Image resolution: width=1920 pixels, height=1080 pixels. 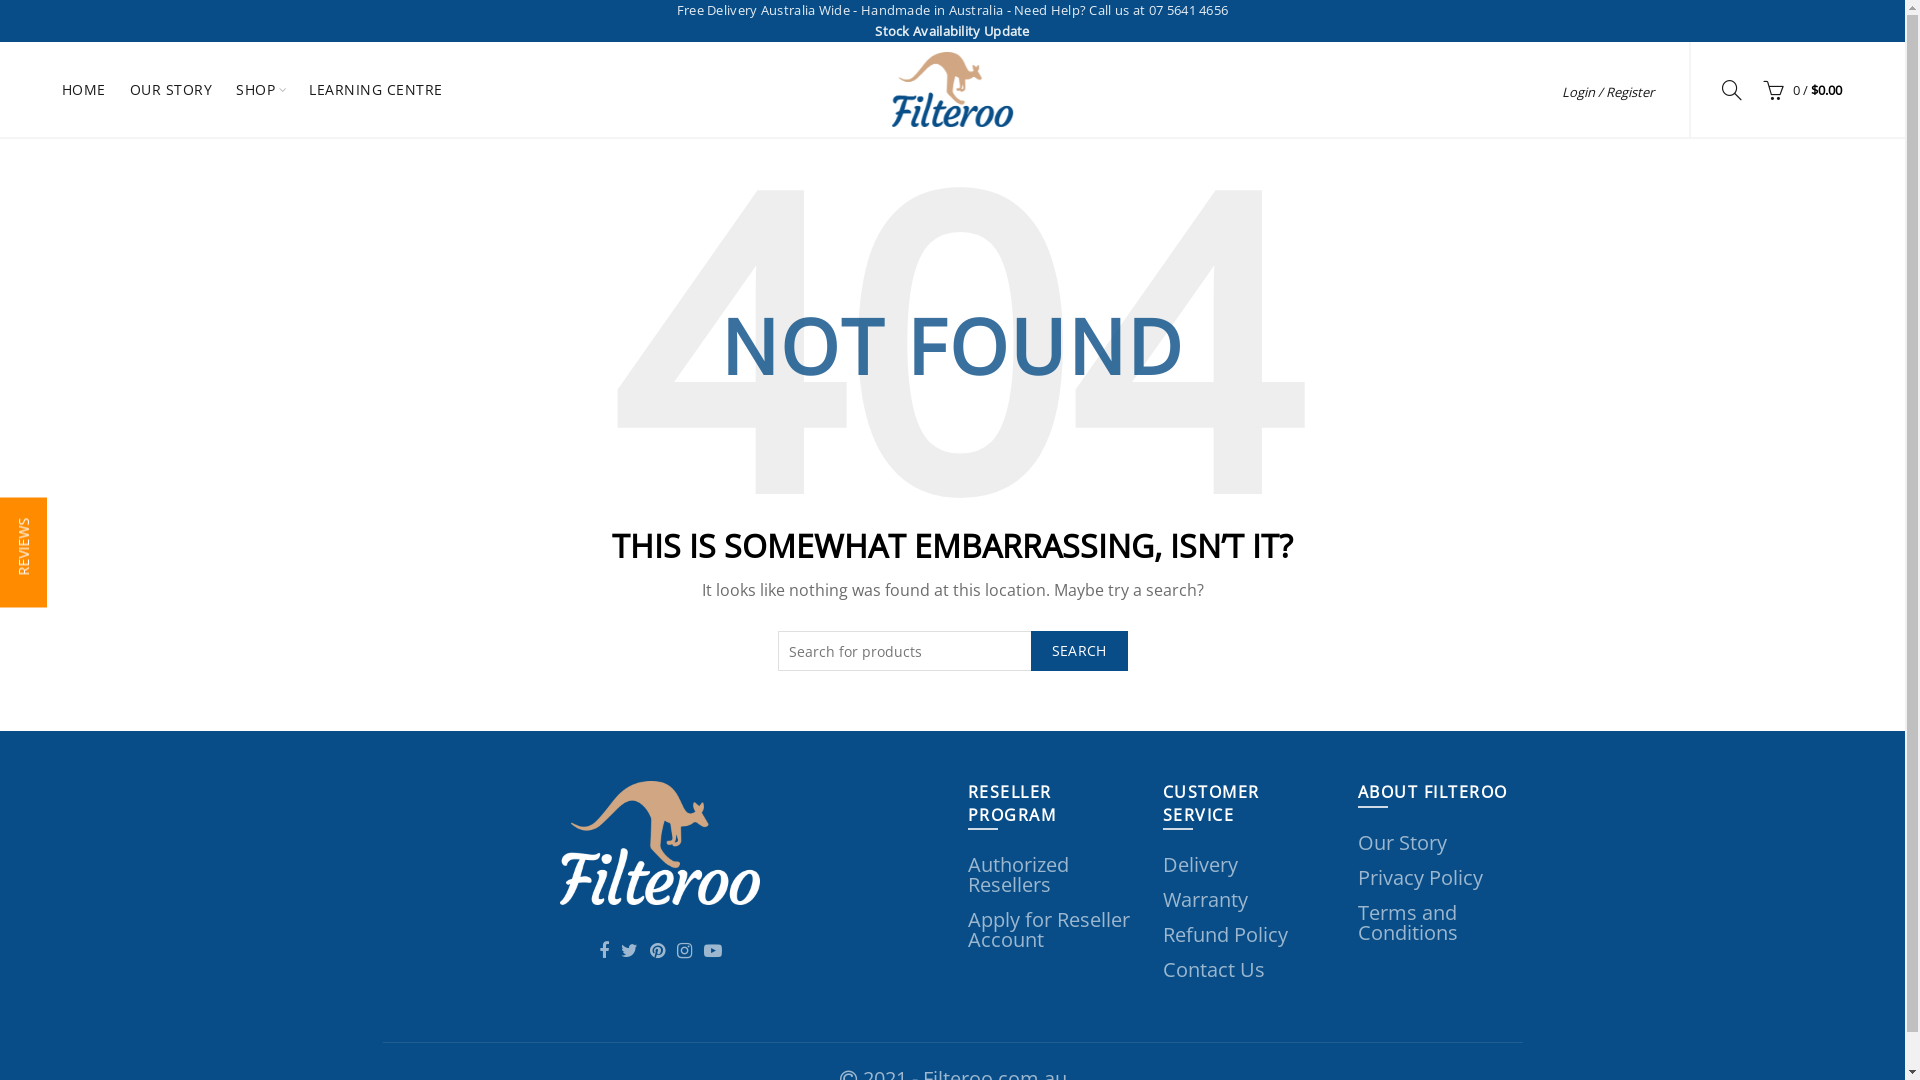 What do you see at coordinates (660, 842) in the screenshot?
I see `Filteroo` at bounding box center [660, 842].